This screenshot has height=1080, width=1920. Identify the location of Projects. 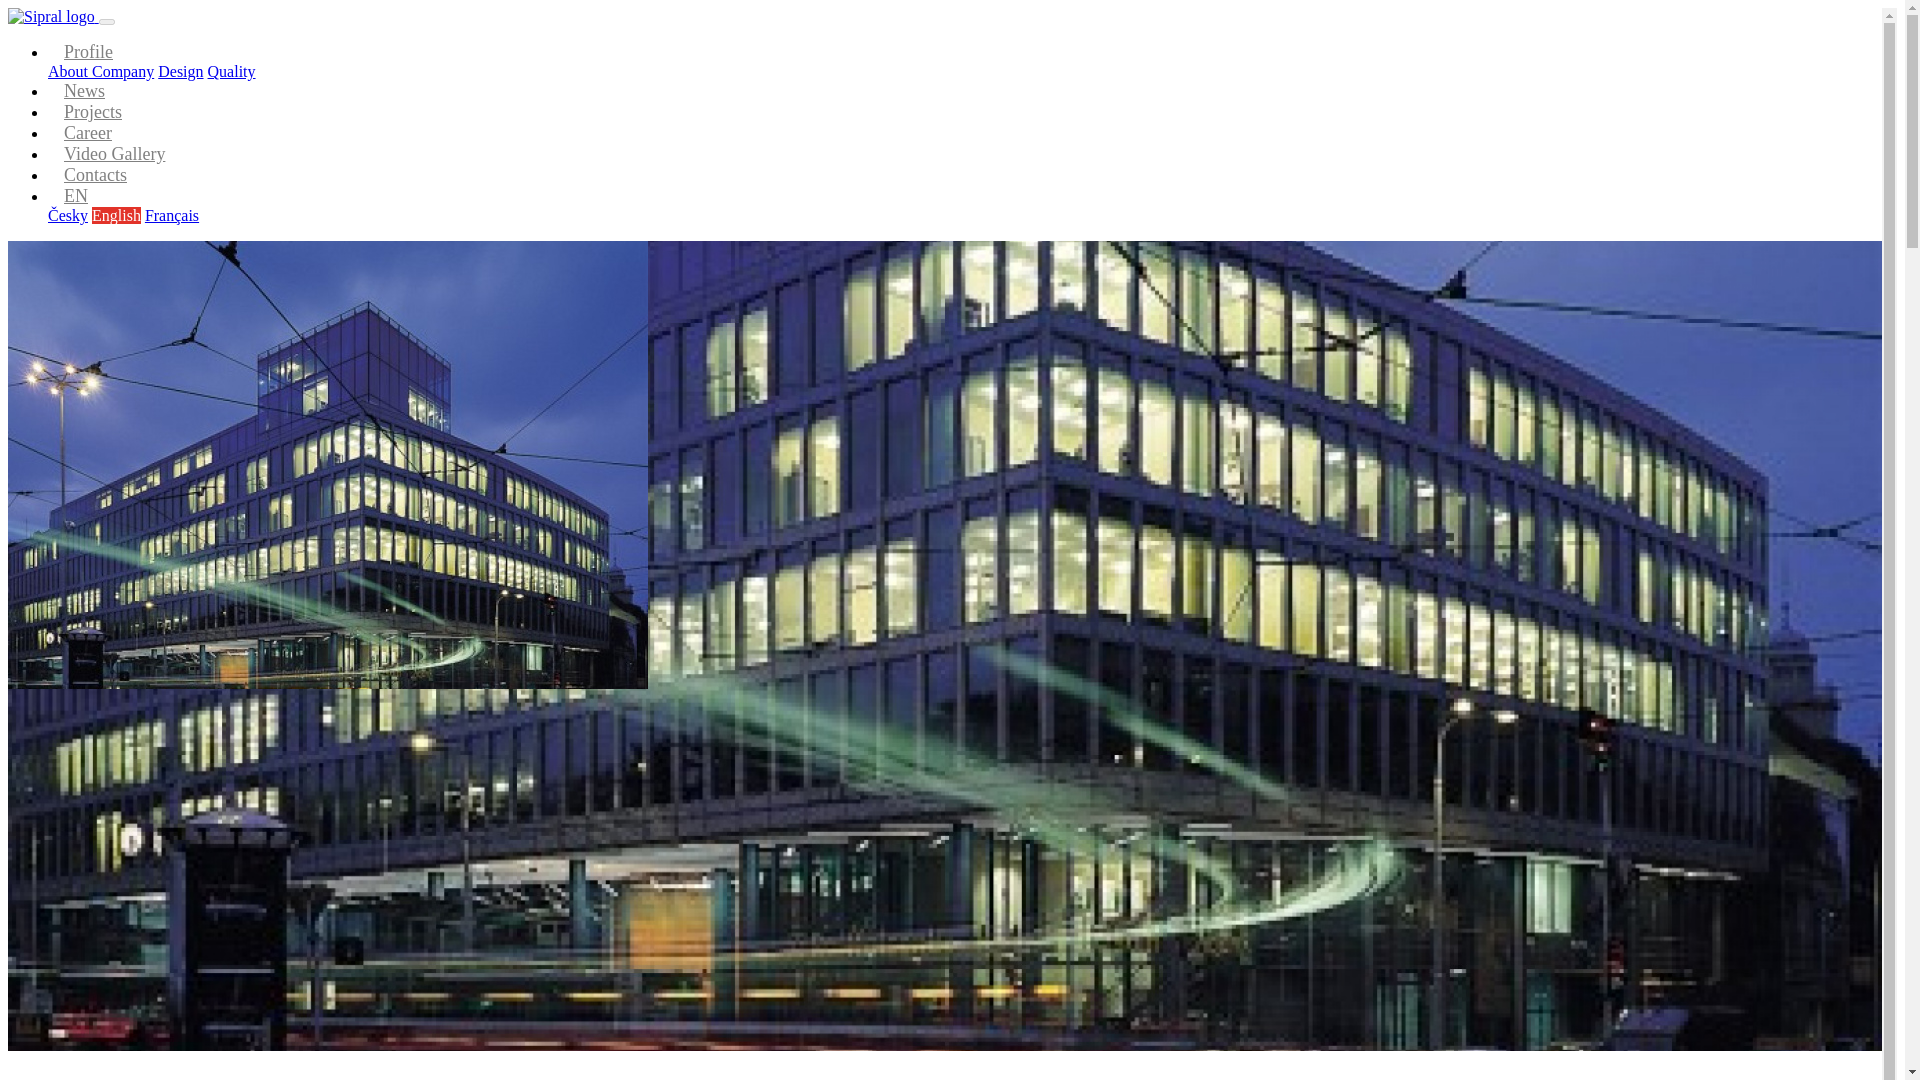
(92, 112).